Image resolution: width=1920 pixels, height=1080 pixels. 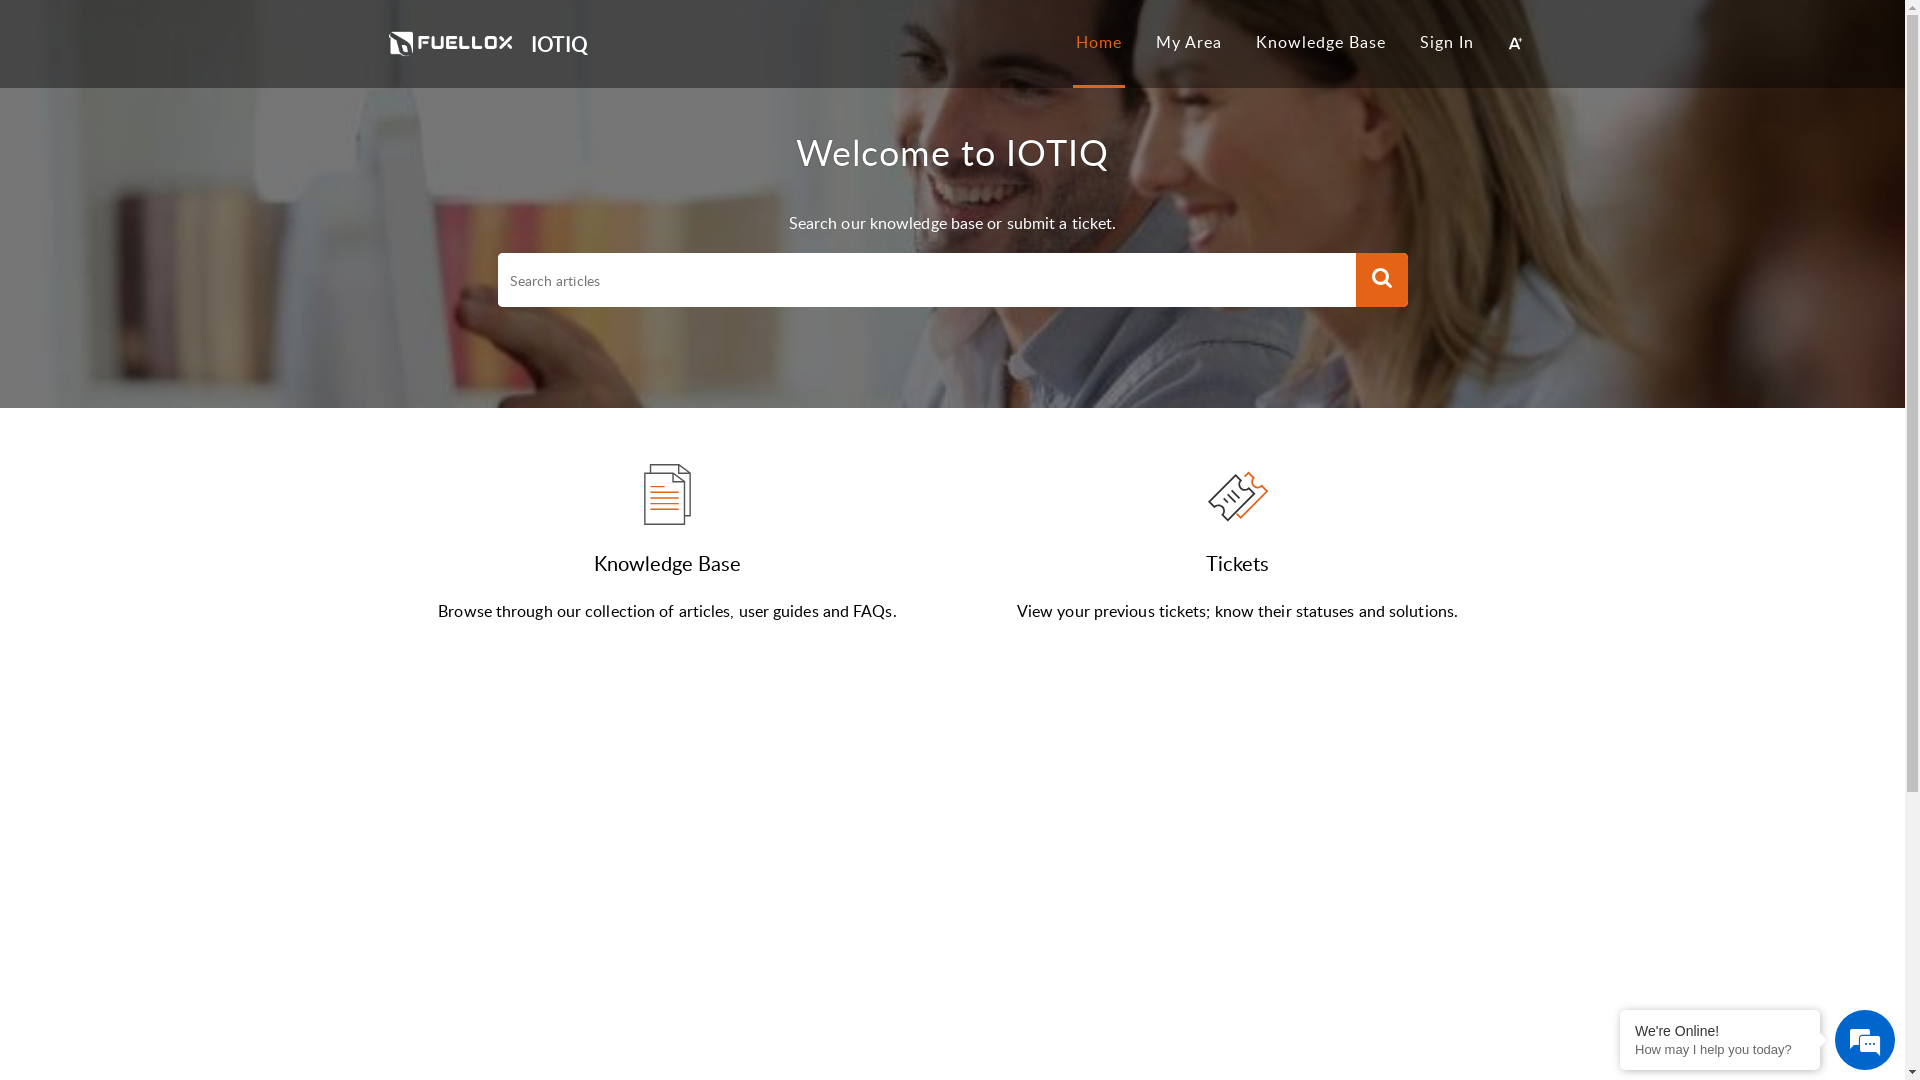 I want to click on Knowledge Base, so click(x=668, y=563).